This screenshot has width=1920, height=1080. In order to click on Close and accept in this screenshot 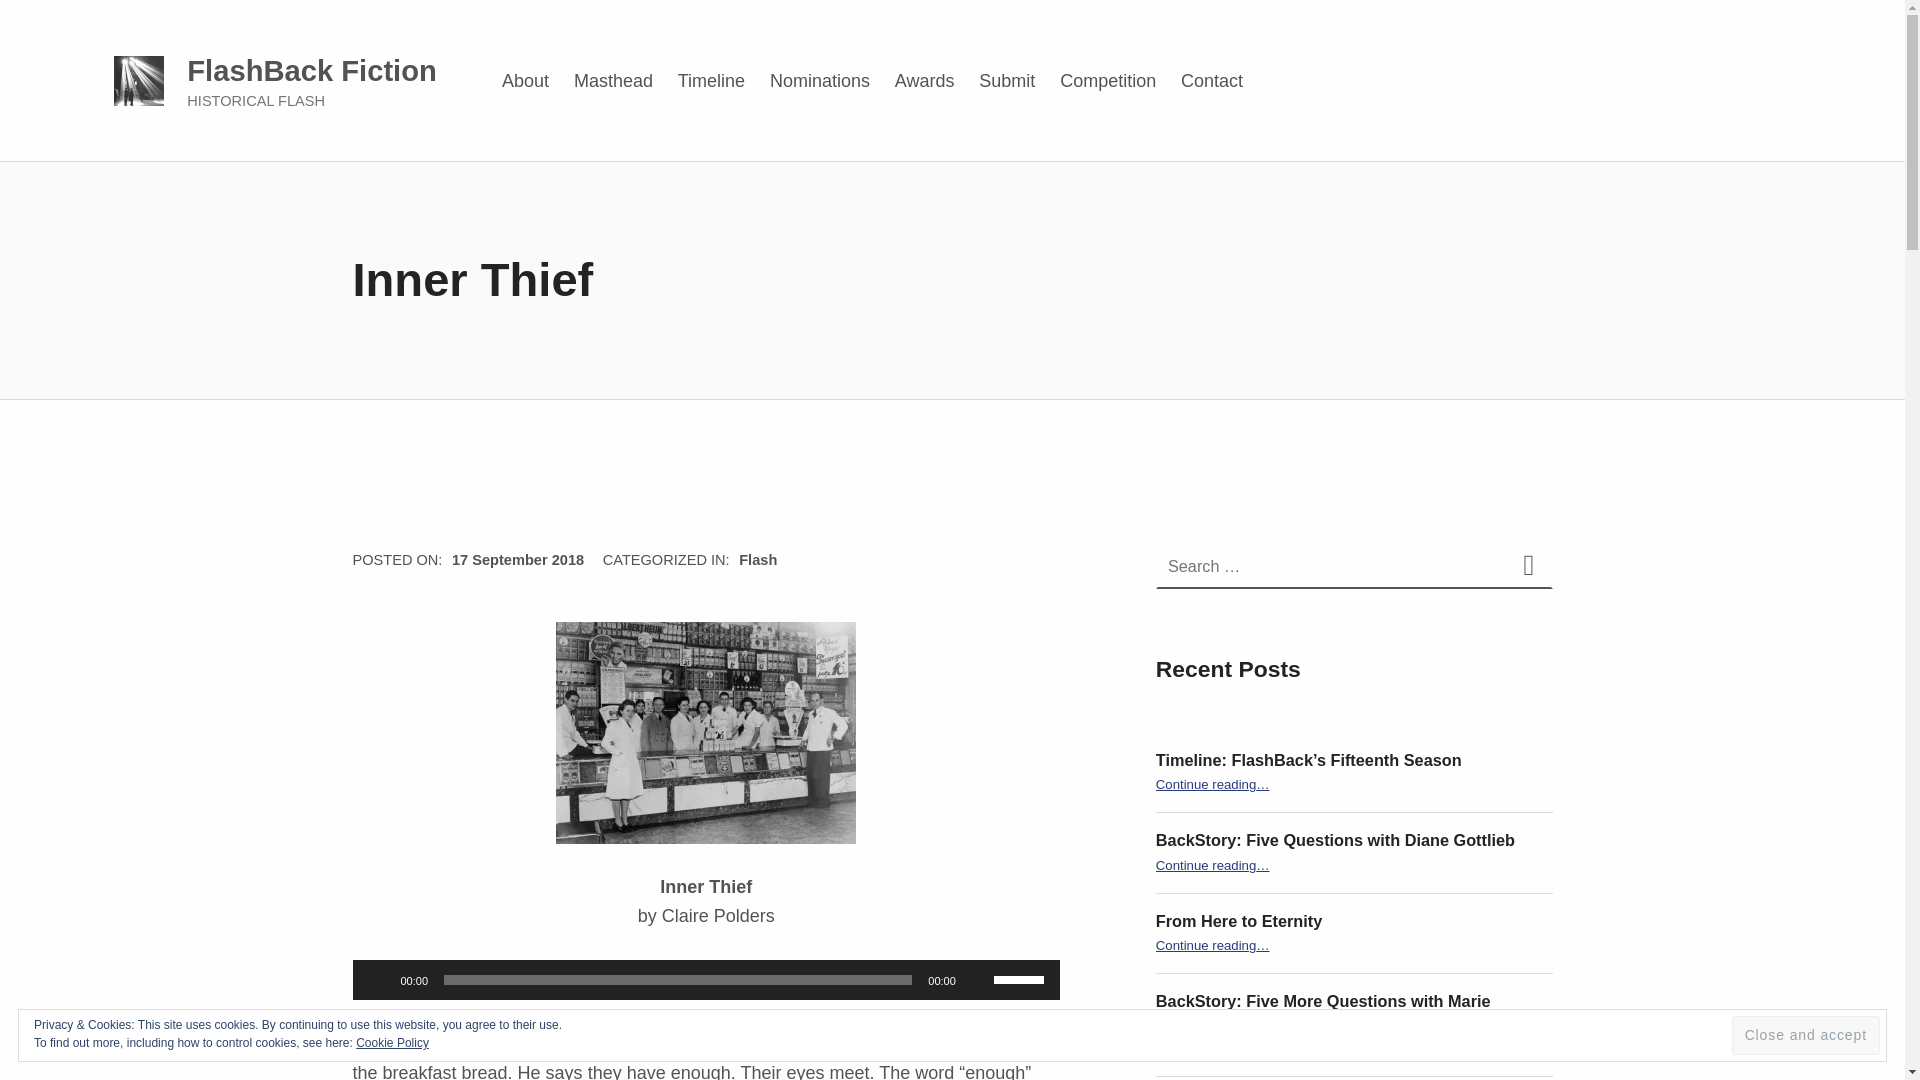, I will do `click(1805, 1036)`.